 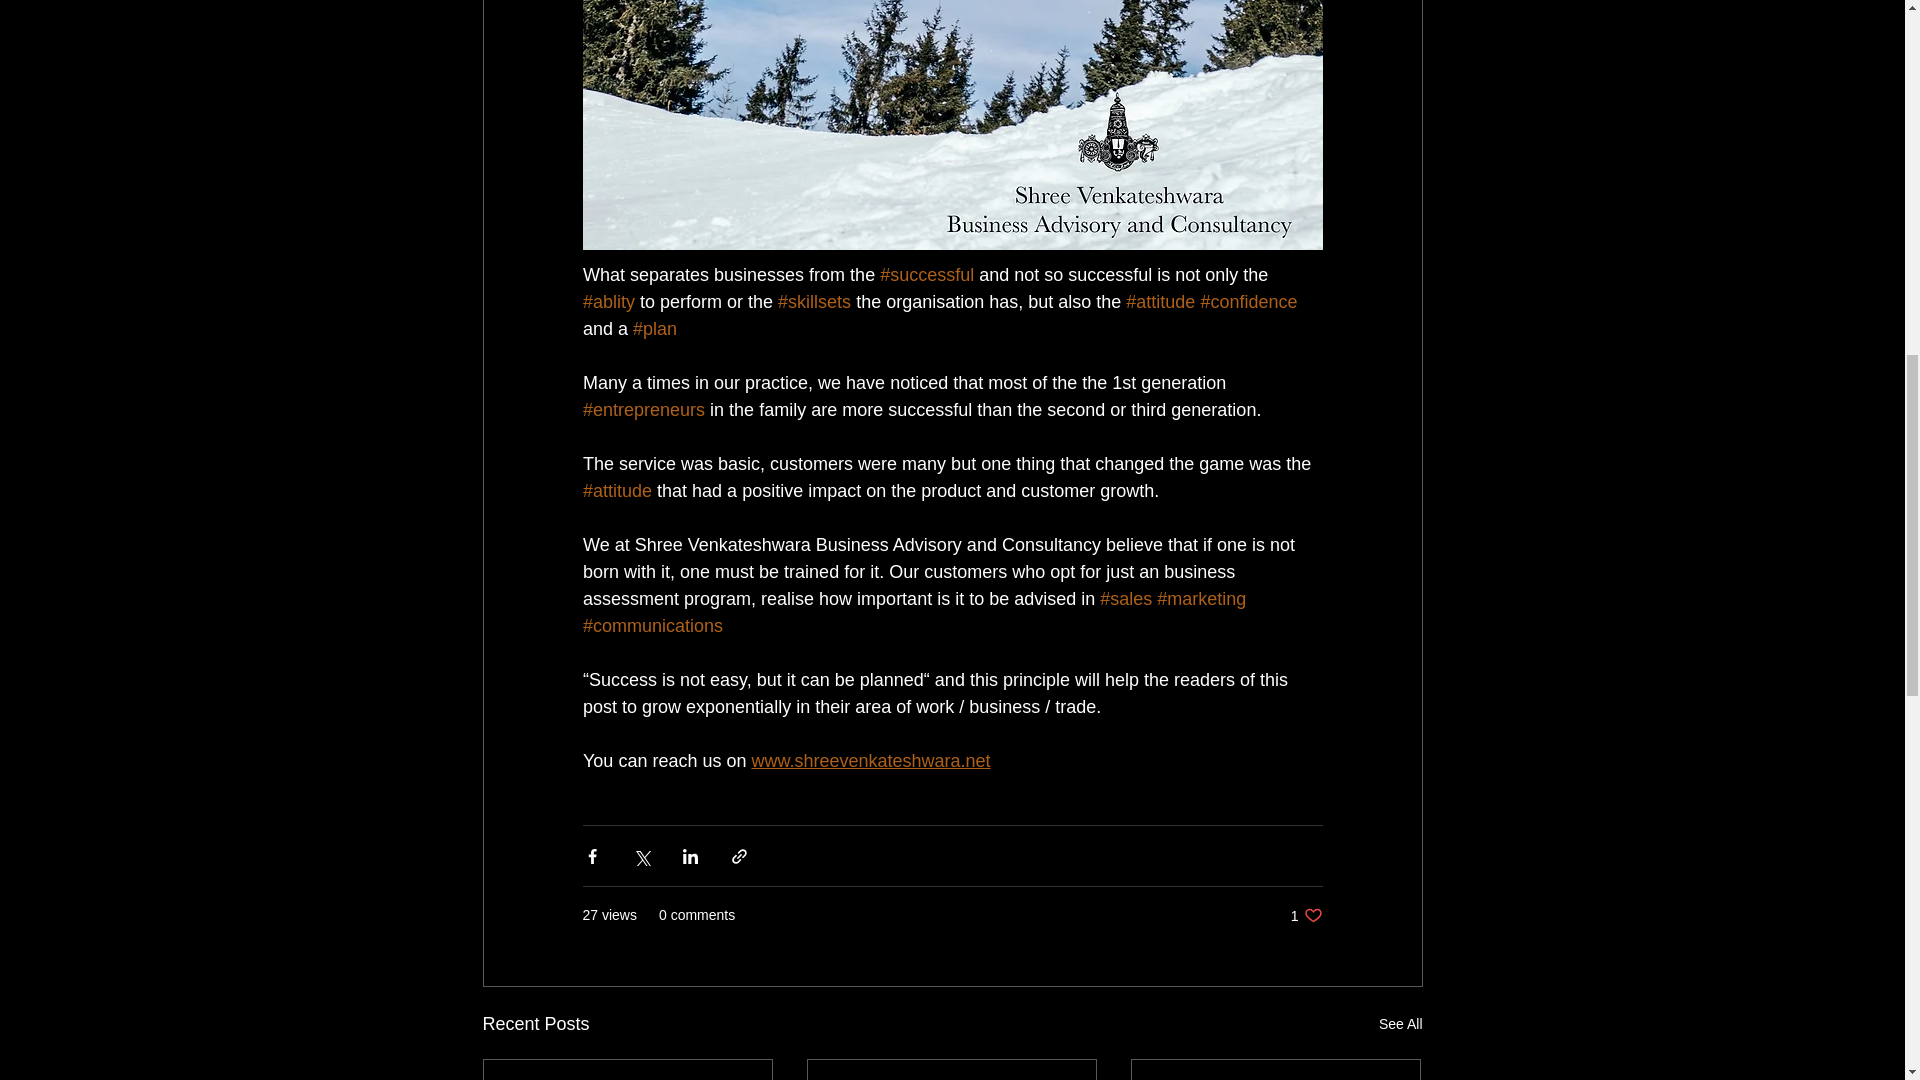 I want to click on See All, so click(x=1400, y=1024).